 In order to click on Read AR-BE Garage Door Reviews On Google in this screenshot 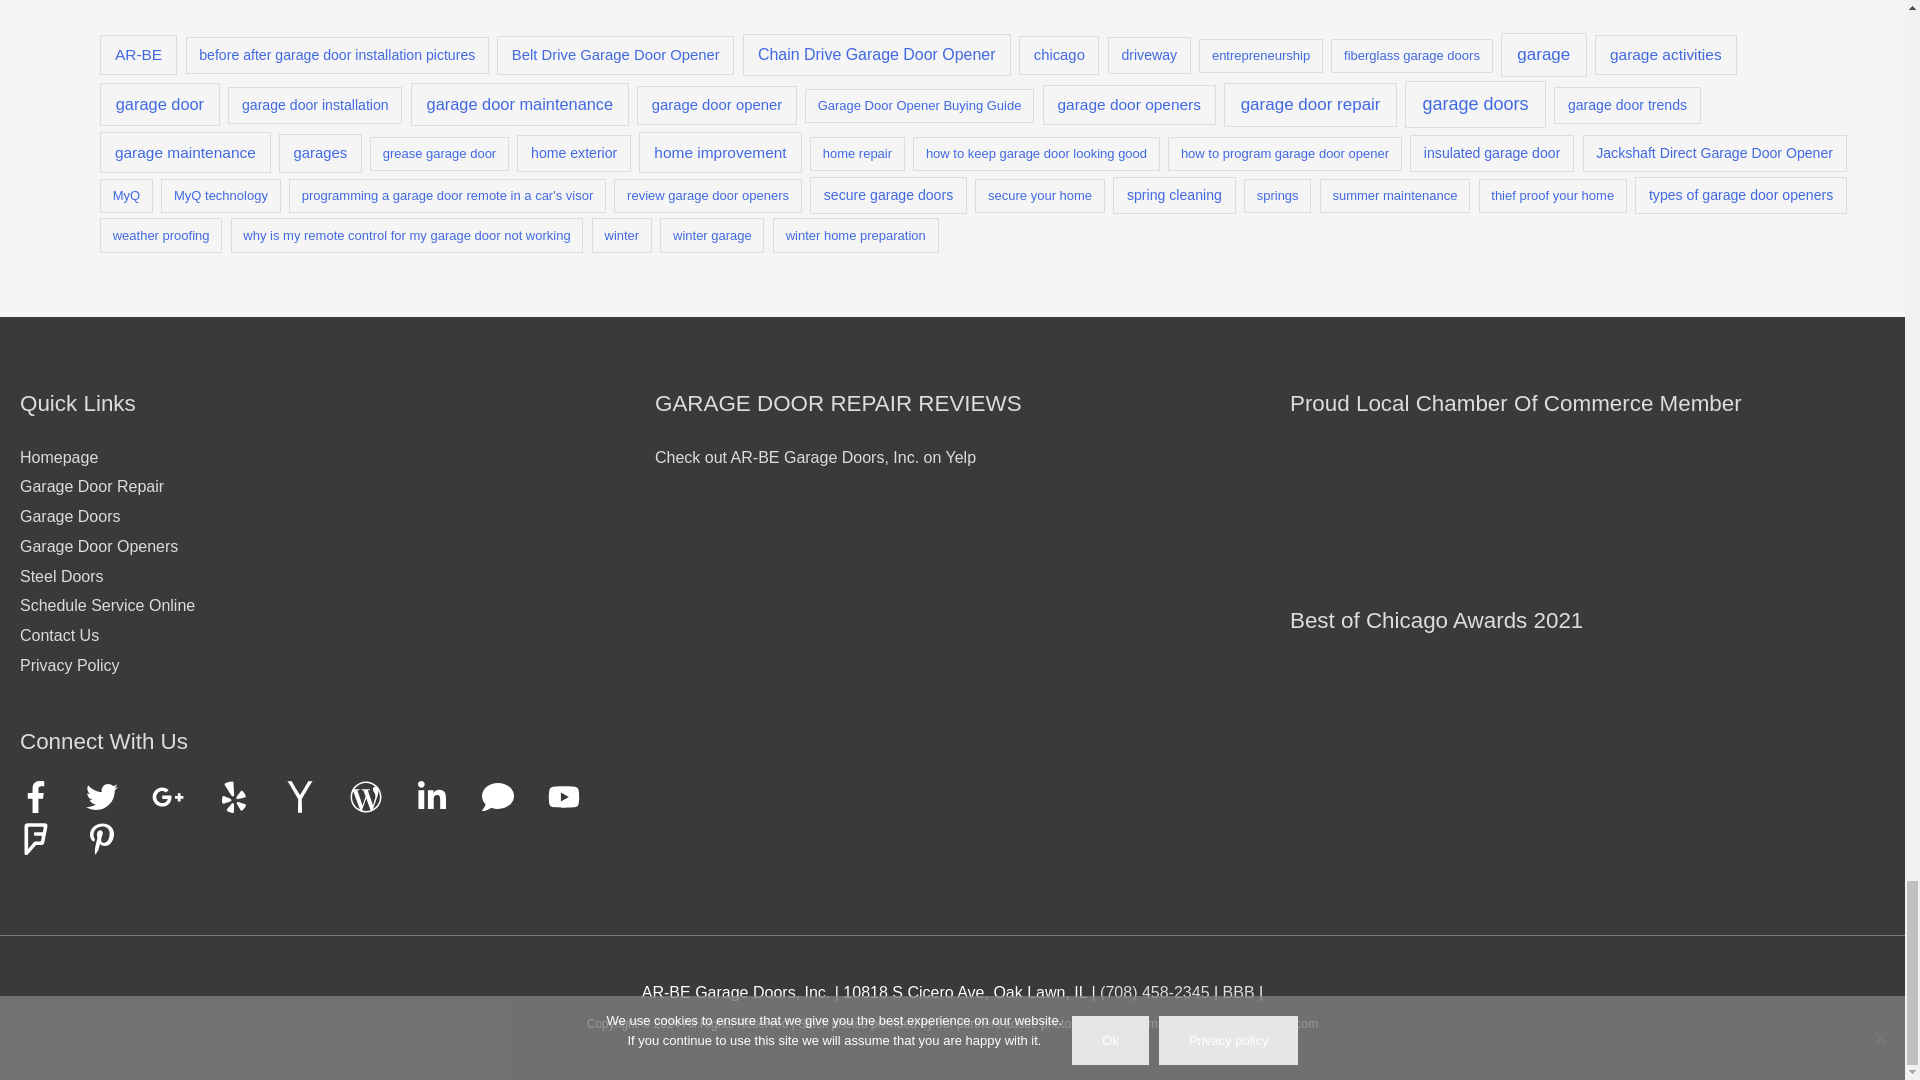, I will do `click(754, 575)`.